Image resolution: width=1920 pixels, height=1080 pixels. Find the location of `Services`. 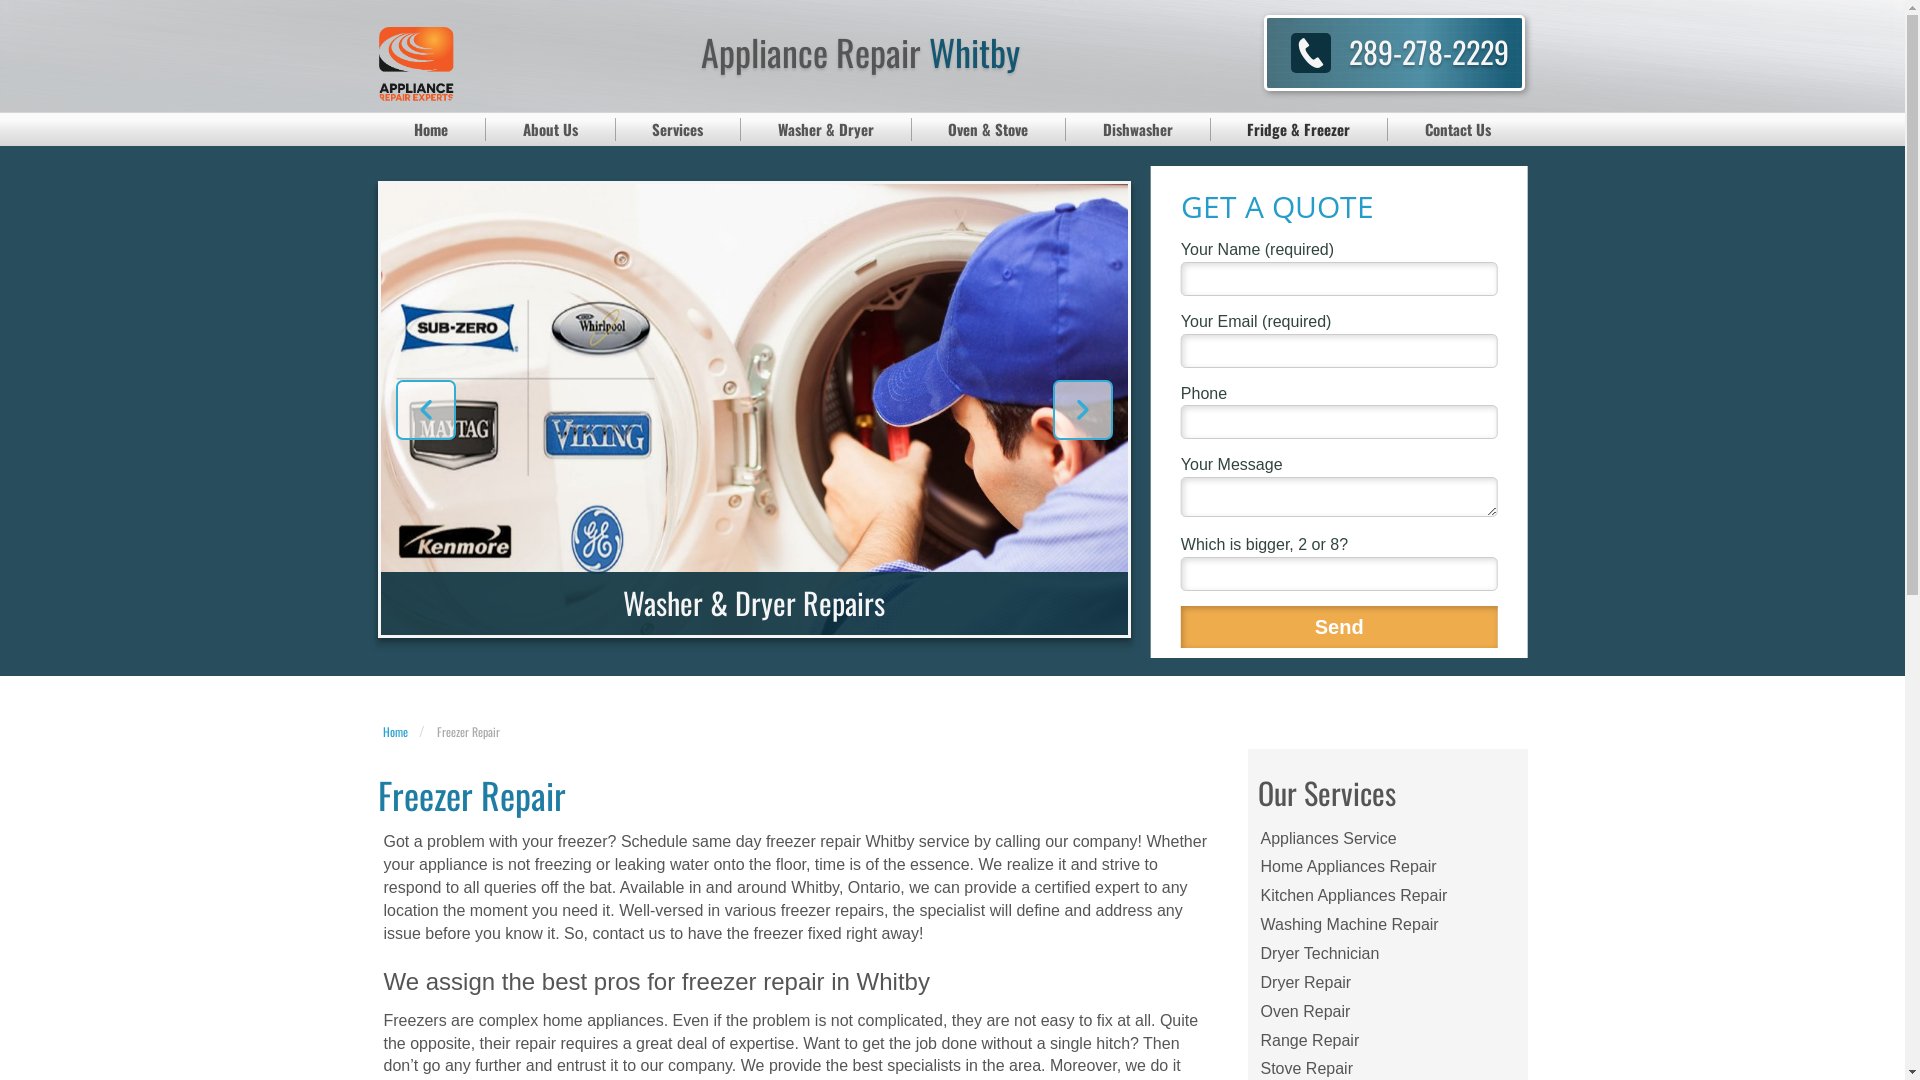

Services is located at coordinates (679, 130).